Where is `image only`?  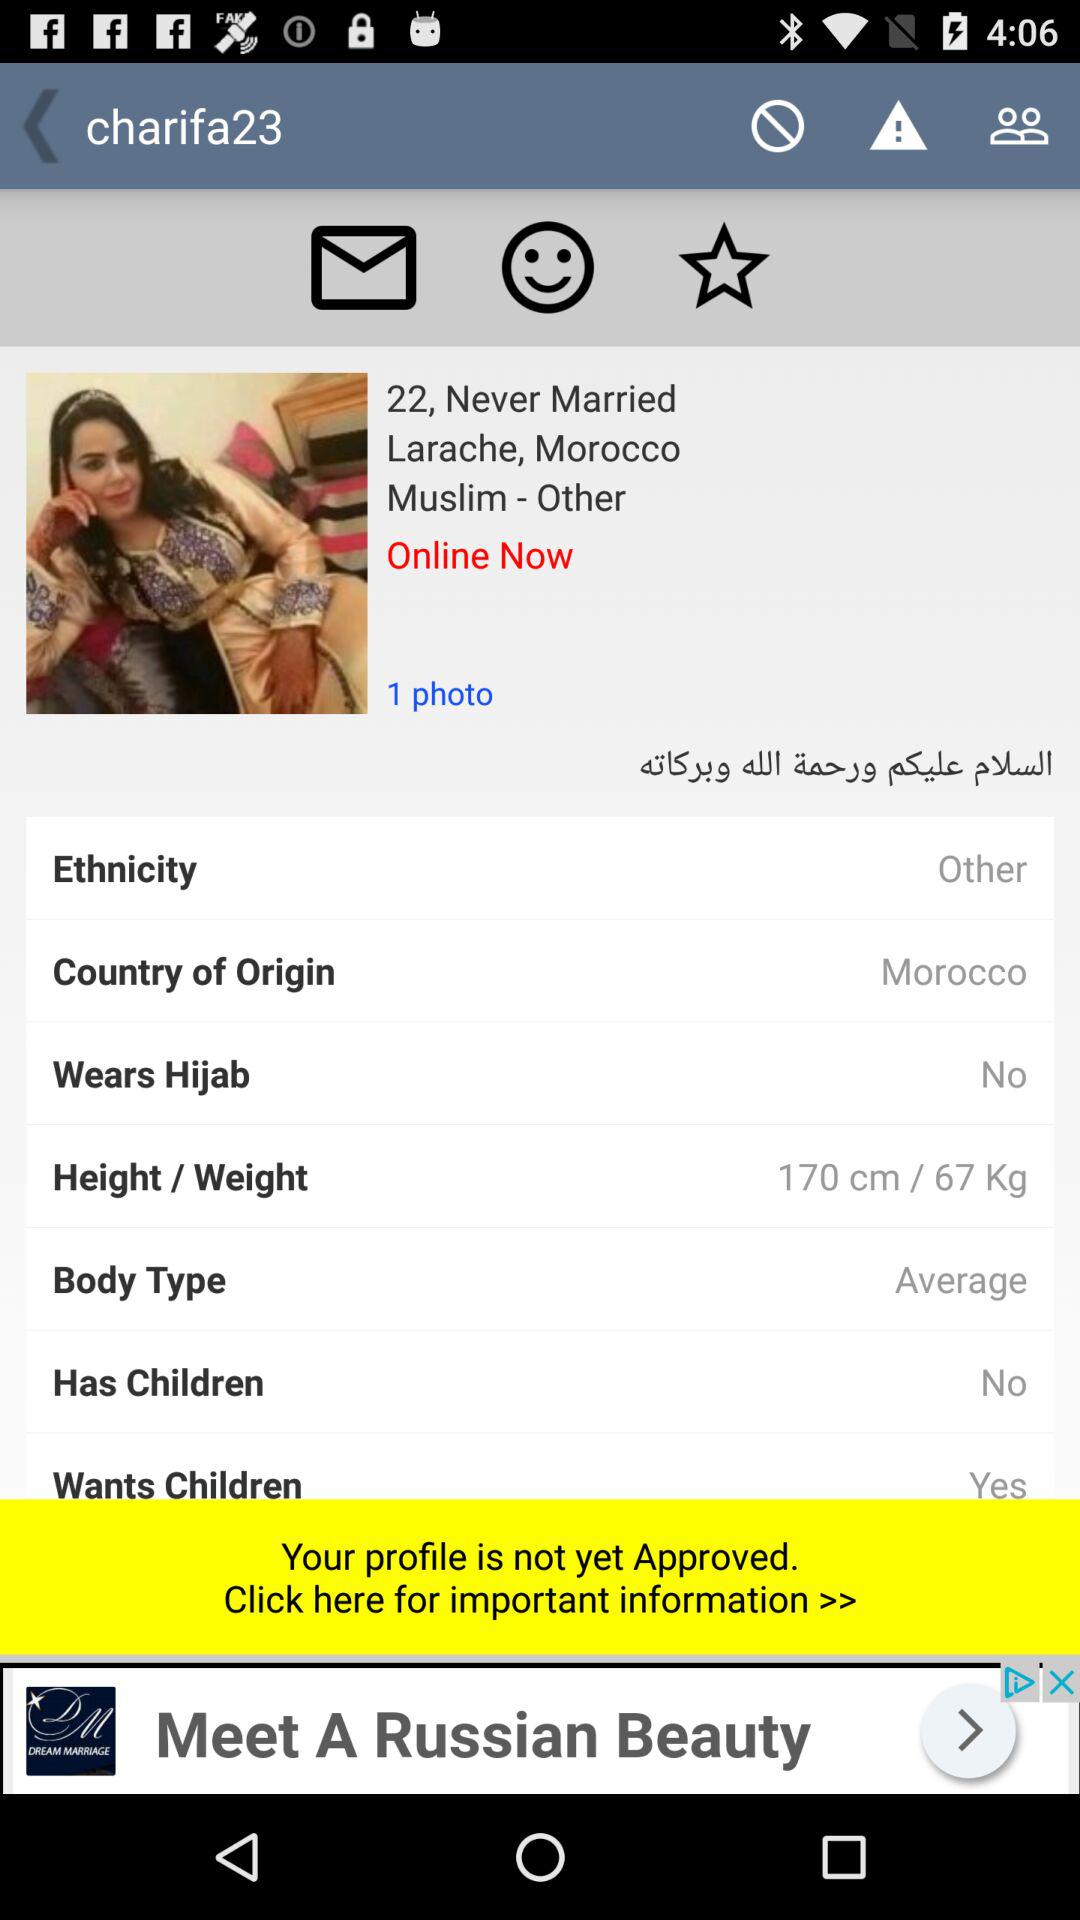 image only is located at coordinates (196, 543).